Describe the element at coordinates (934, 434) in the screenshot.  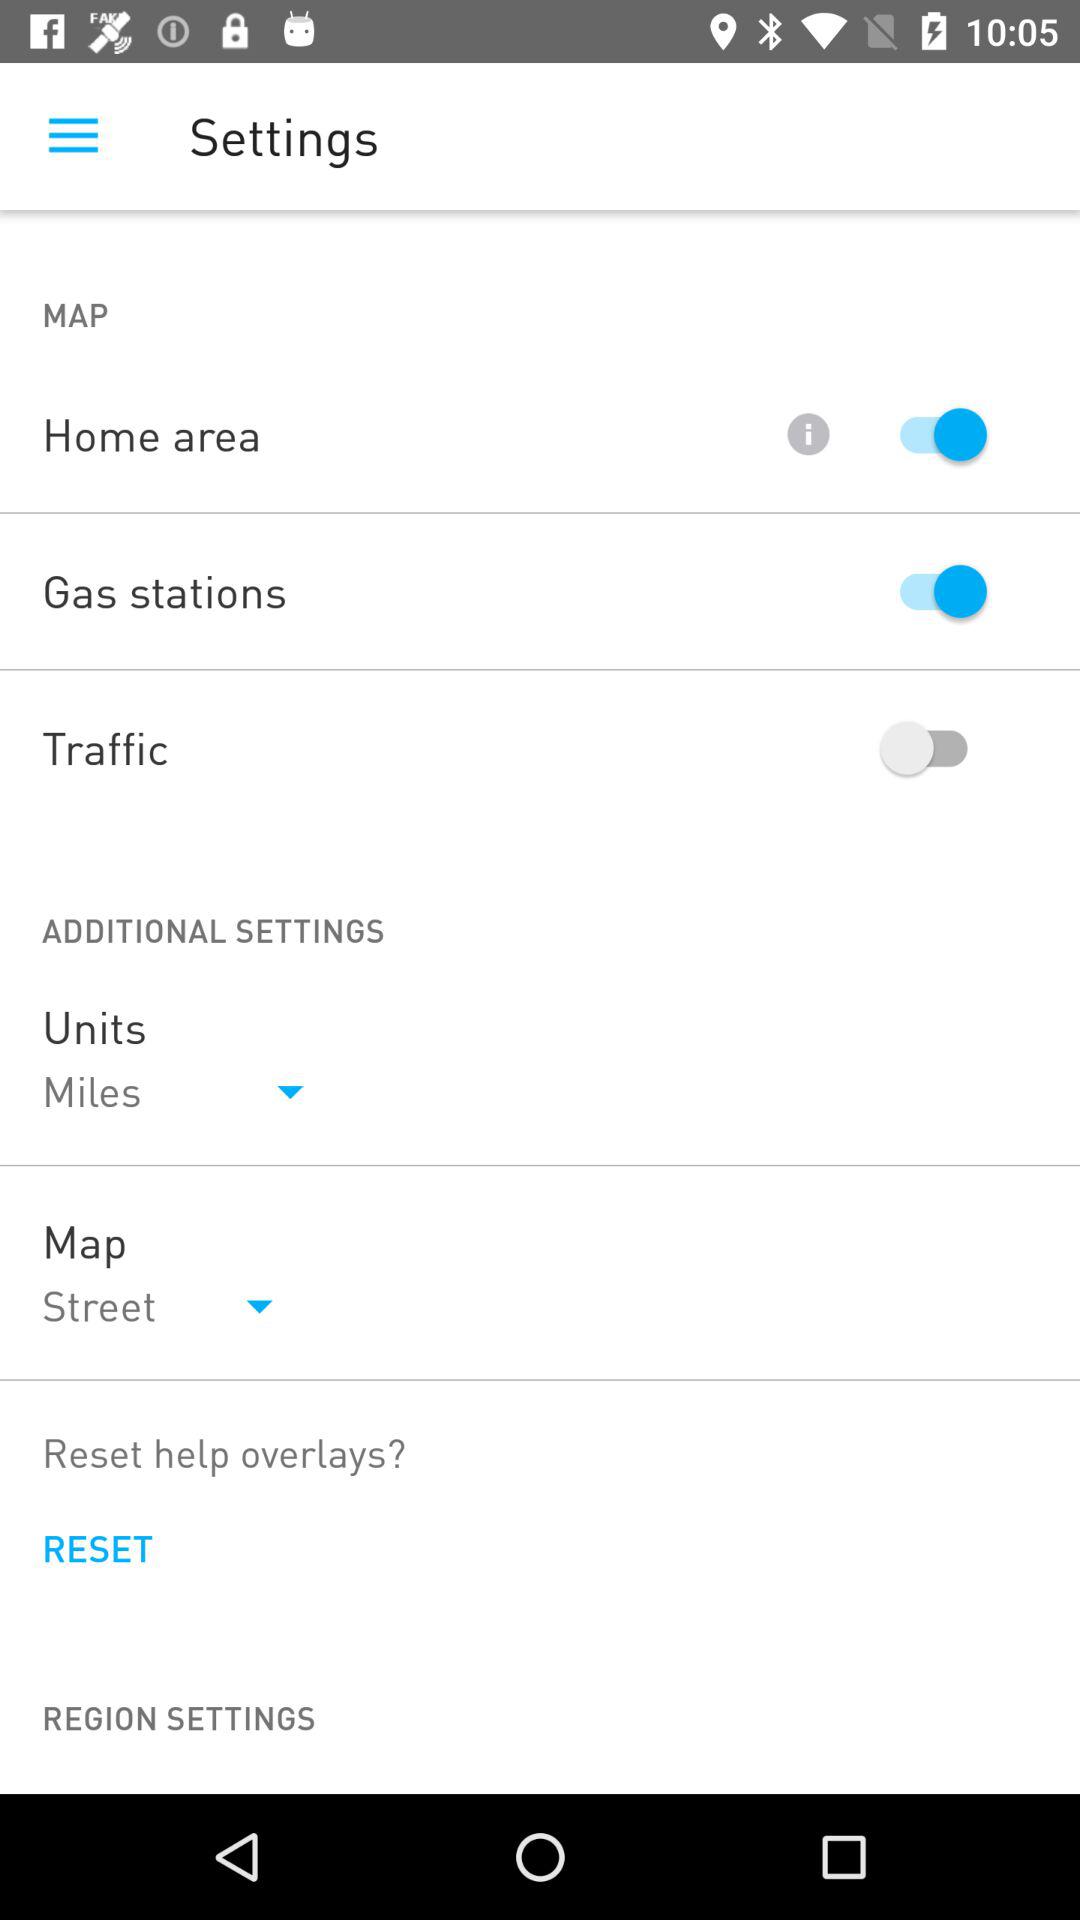
I see `switch autoplay option` at that location.